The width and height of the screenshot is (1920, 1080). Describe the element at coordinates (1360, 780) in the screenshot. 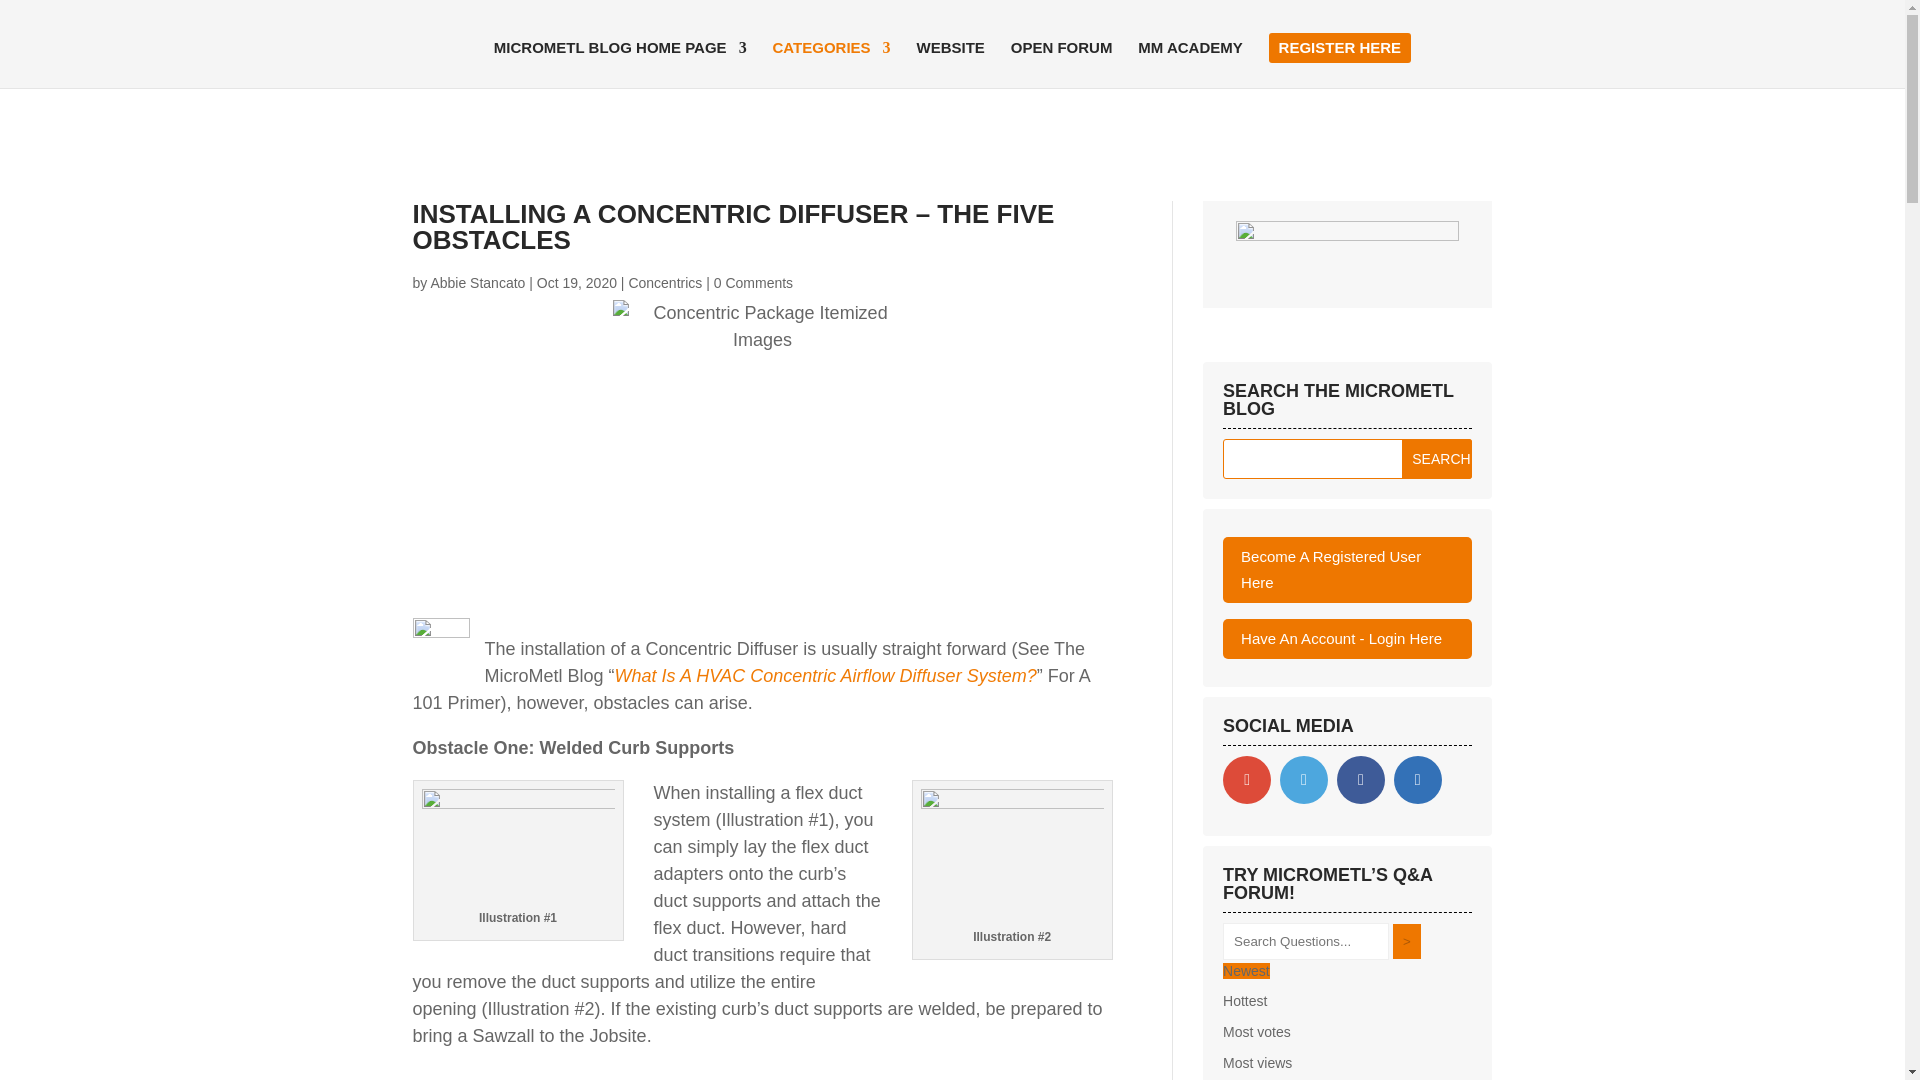

I see `Facebook` at that location.